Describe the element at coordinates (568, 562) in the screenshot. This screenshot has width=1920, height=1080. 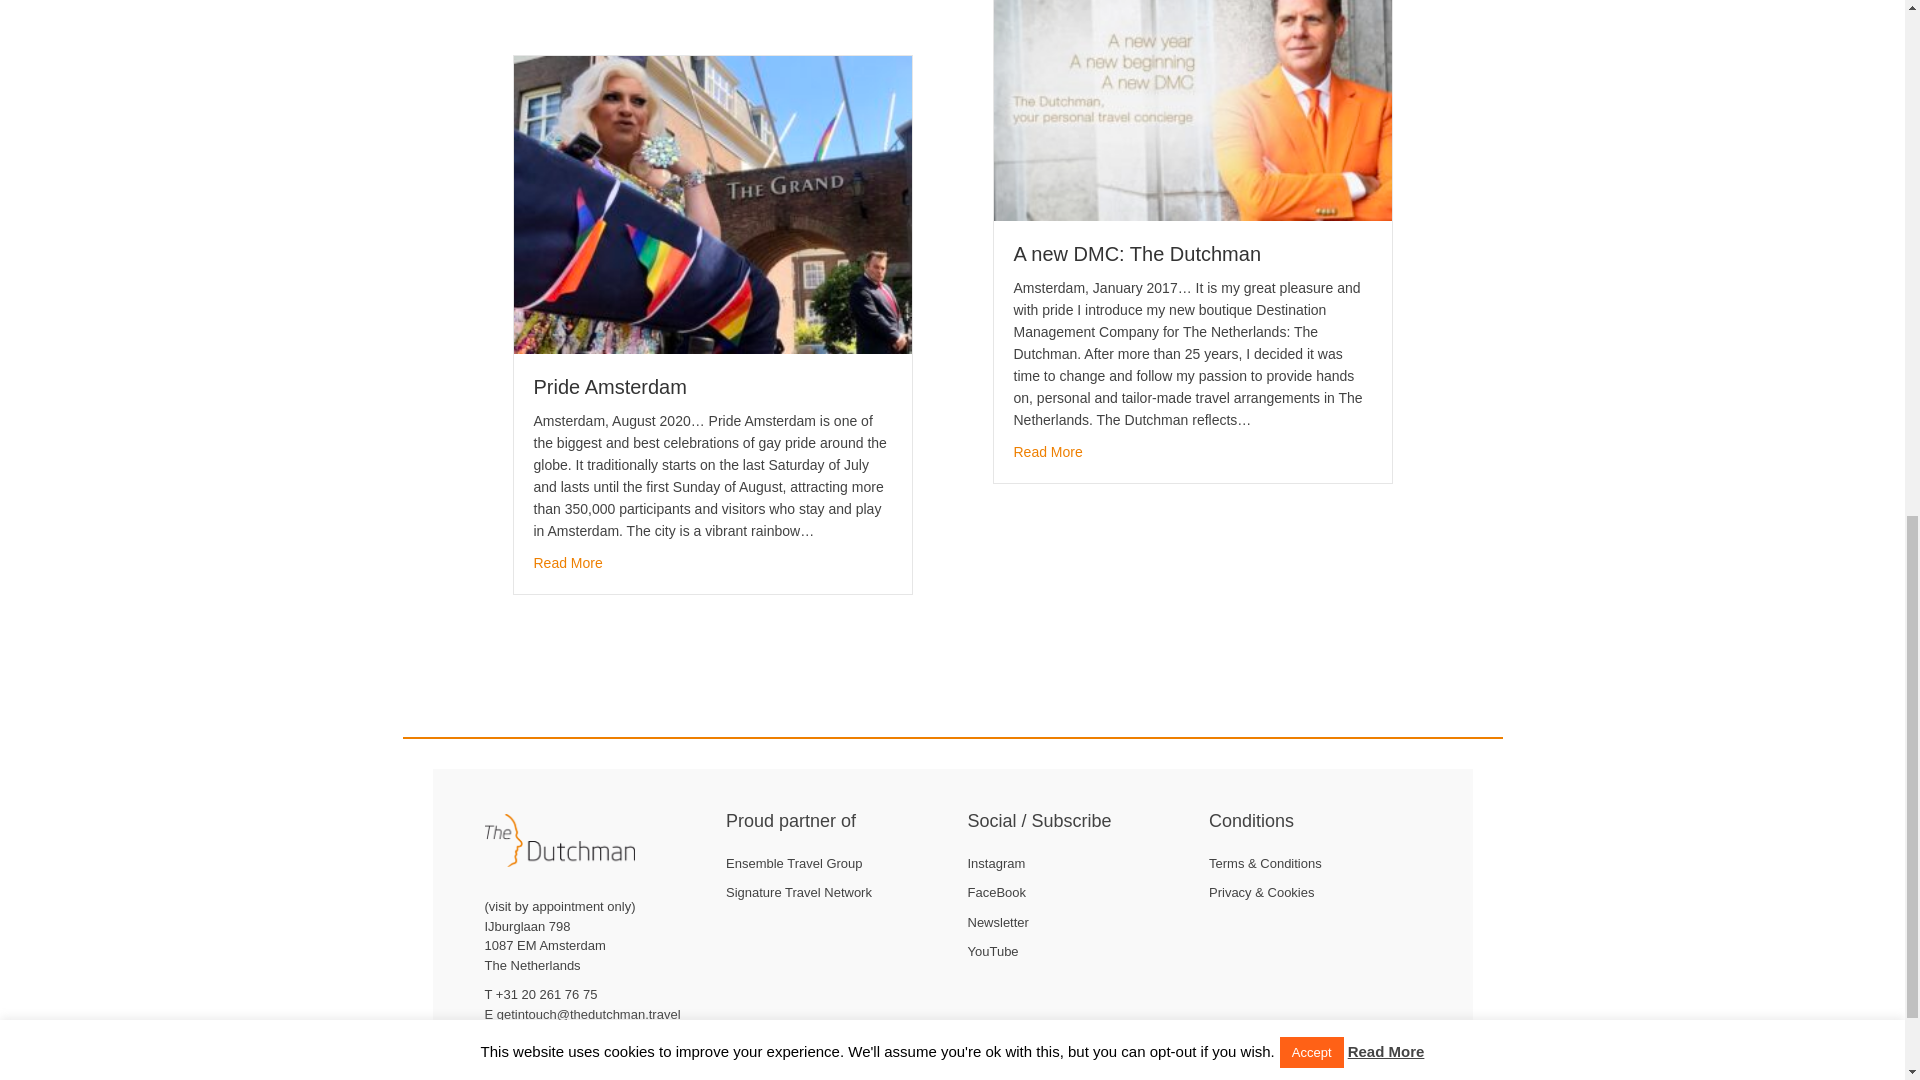
I see `Pride Amsterdam` at that location.